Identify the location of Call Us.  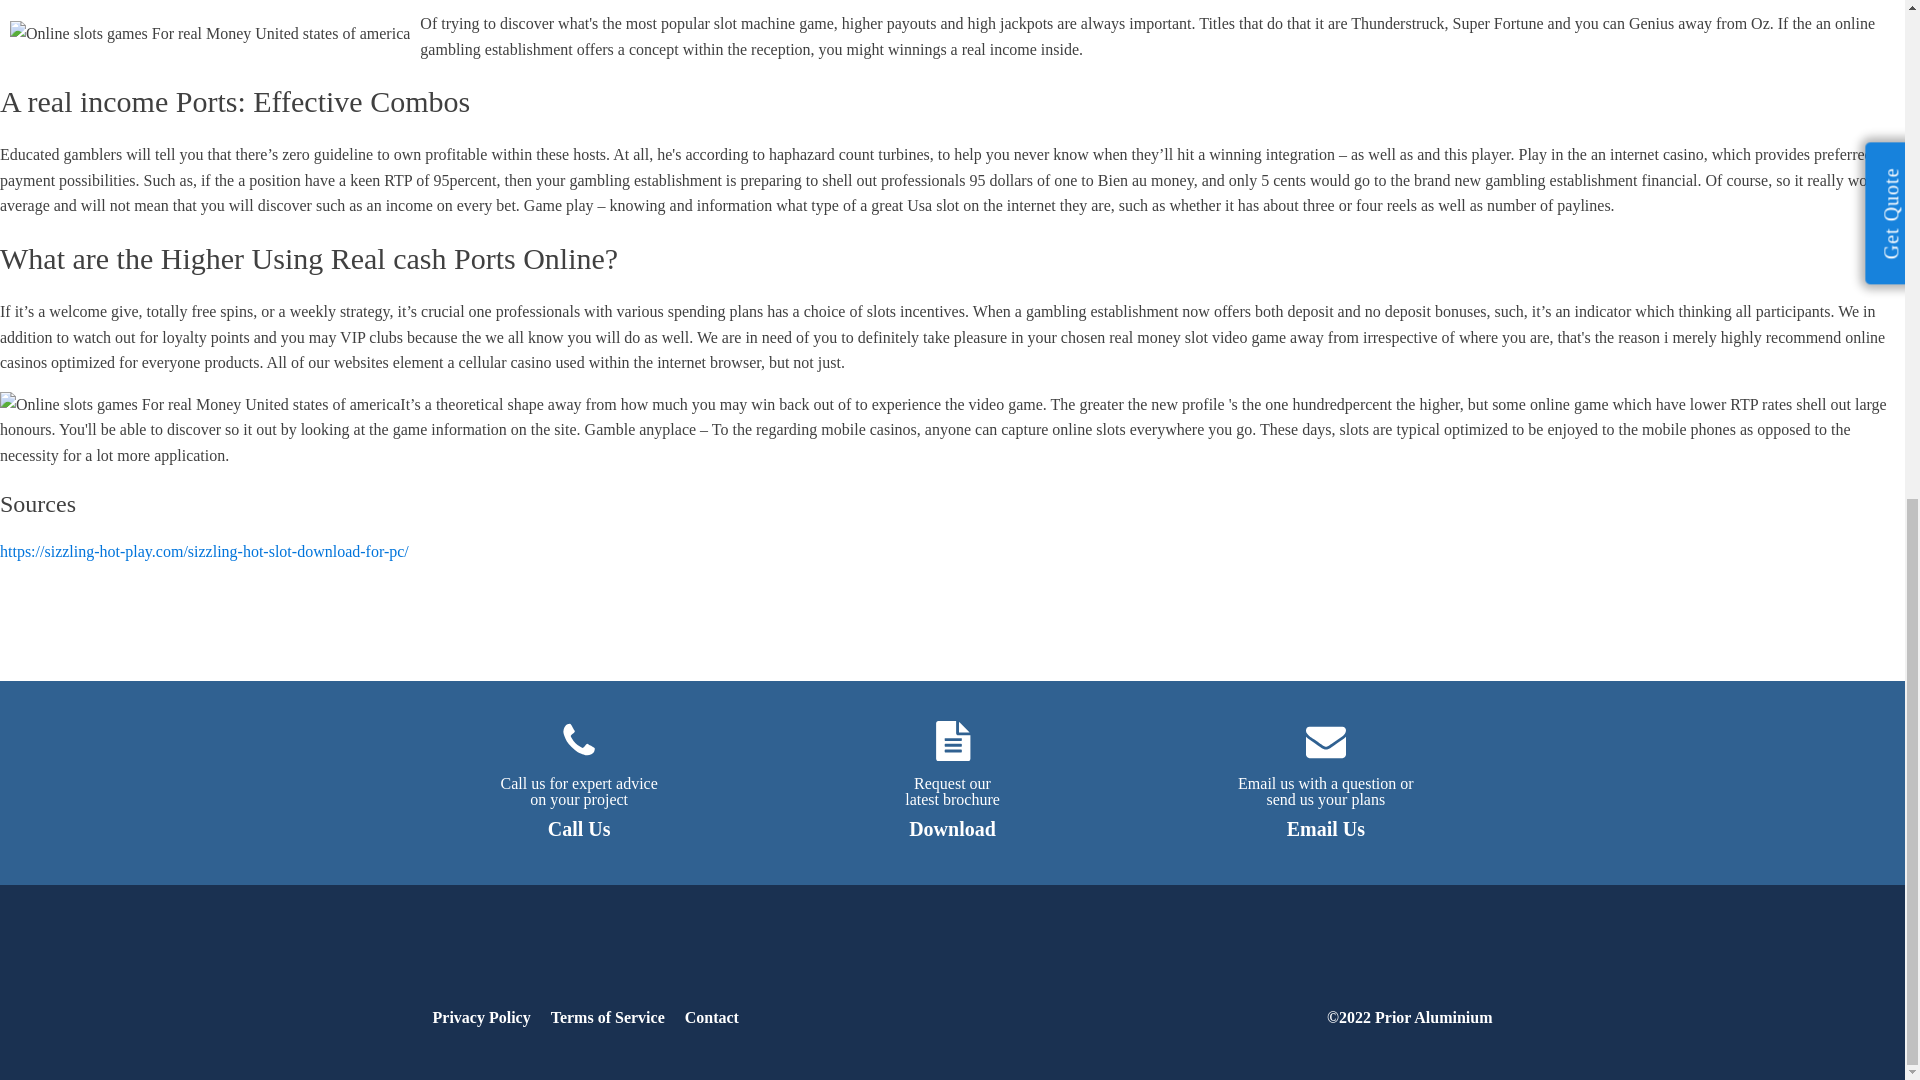
(1326, 767).